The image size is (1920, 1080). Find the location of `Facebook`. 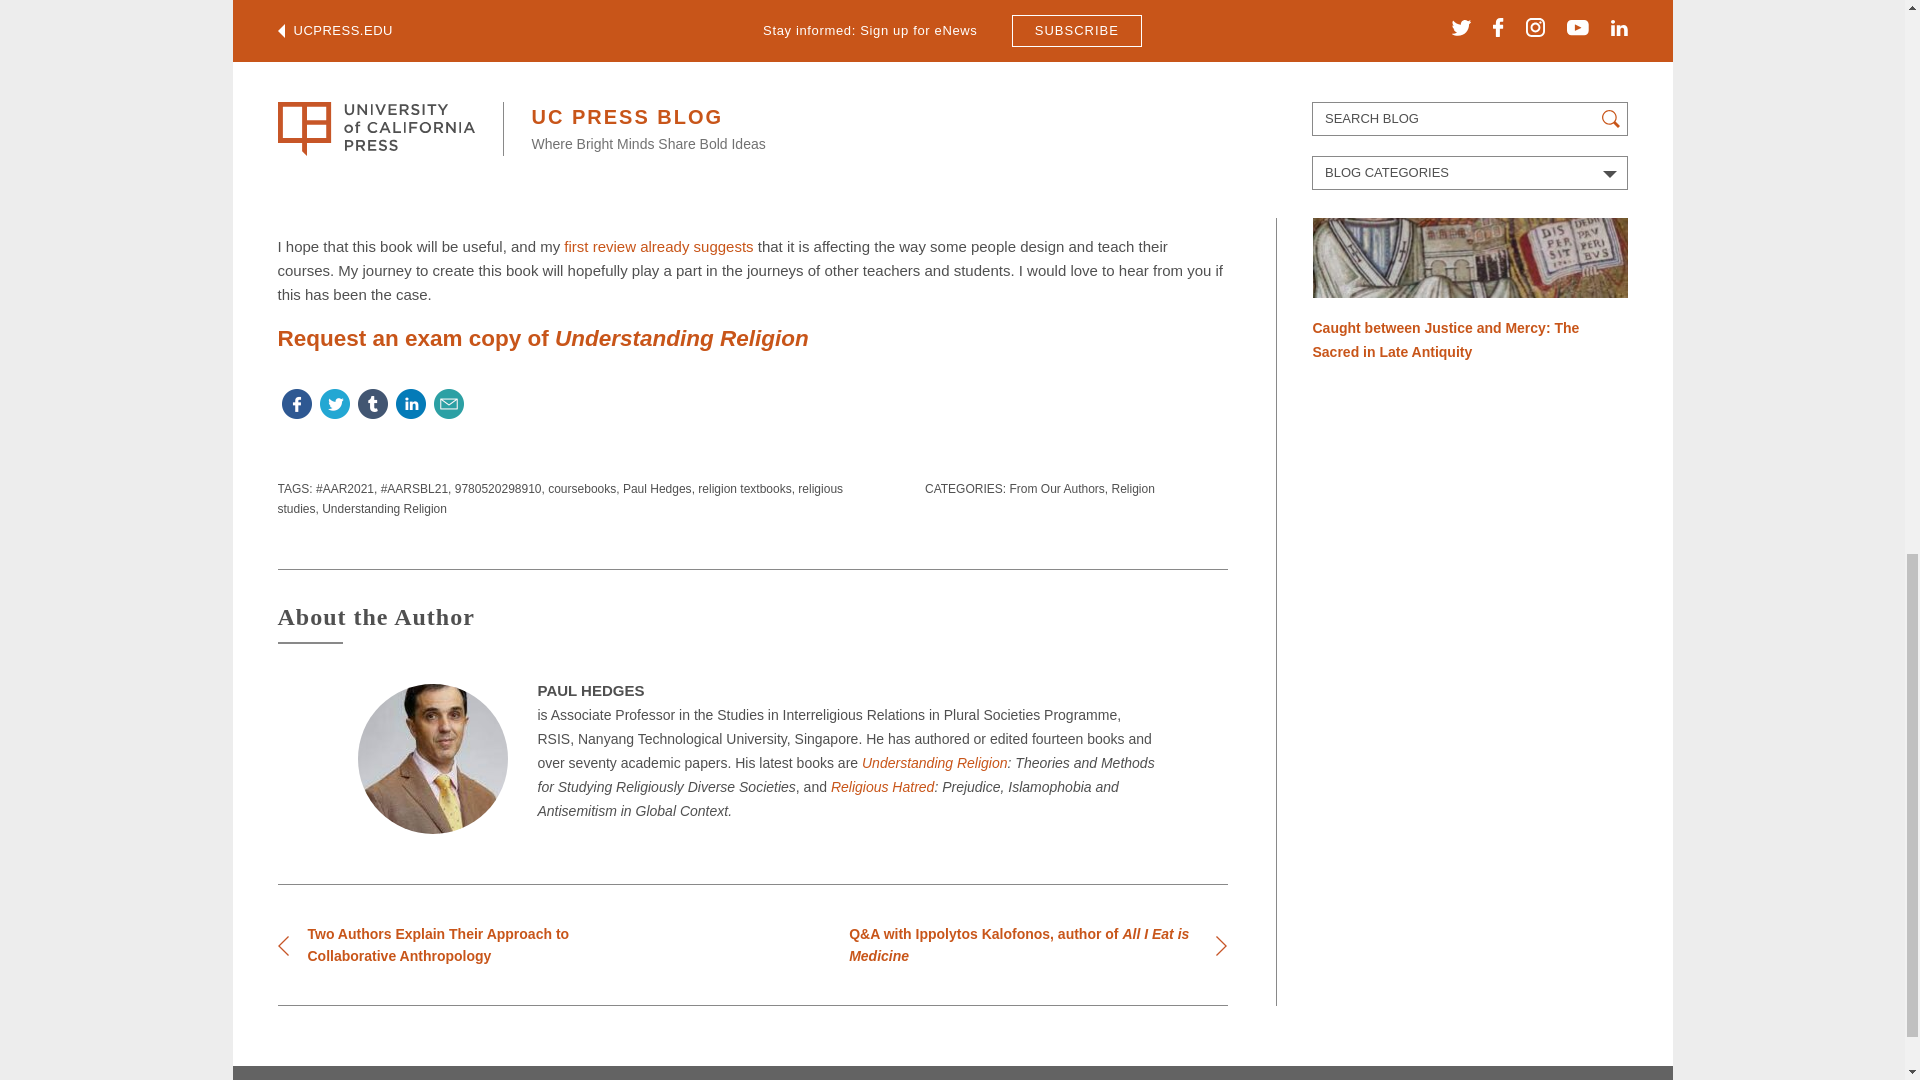

Facebook is located at coordinates (297, 408).